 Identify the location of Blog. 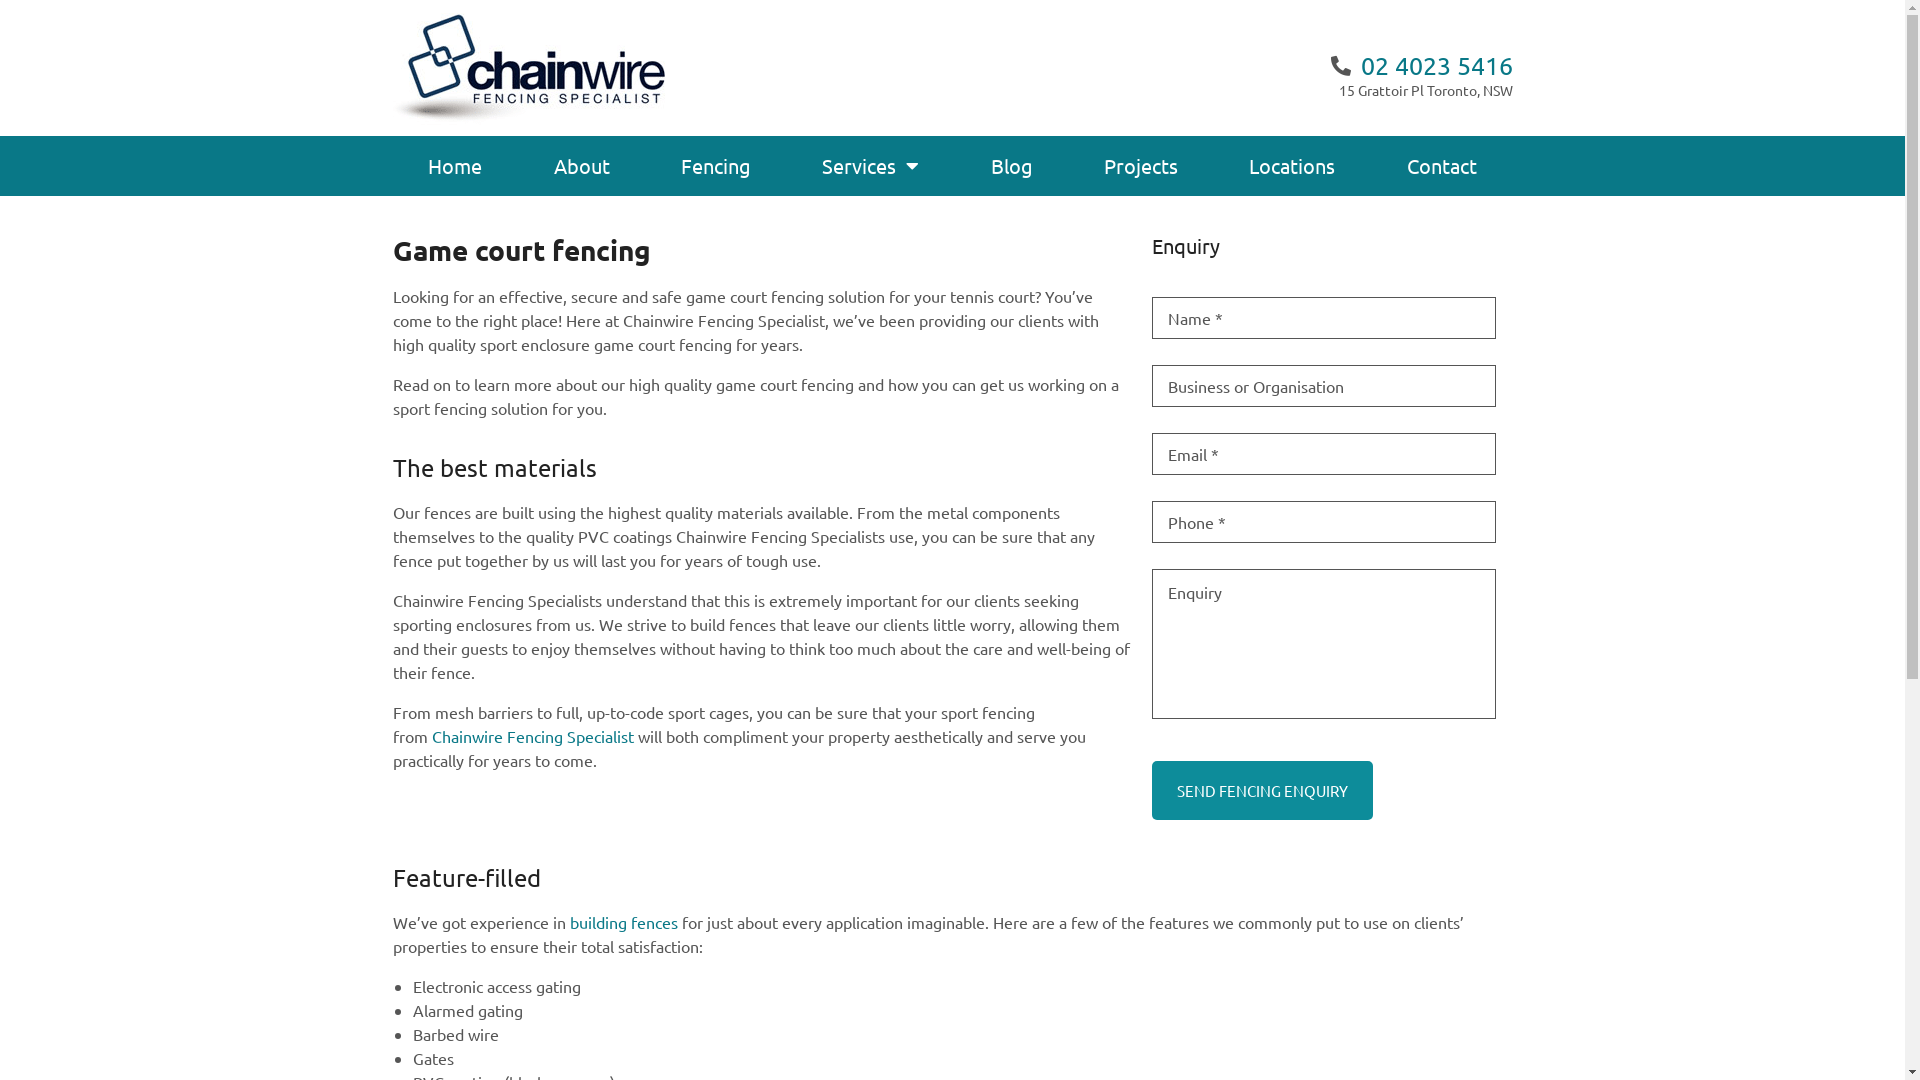
(1012, 166).